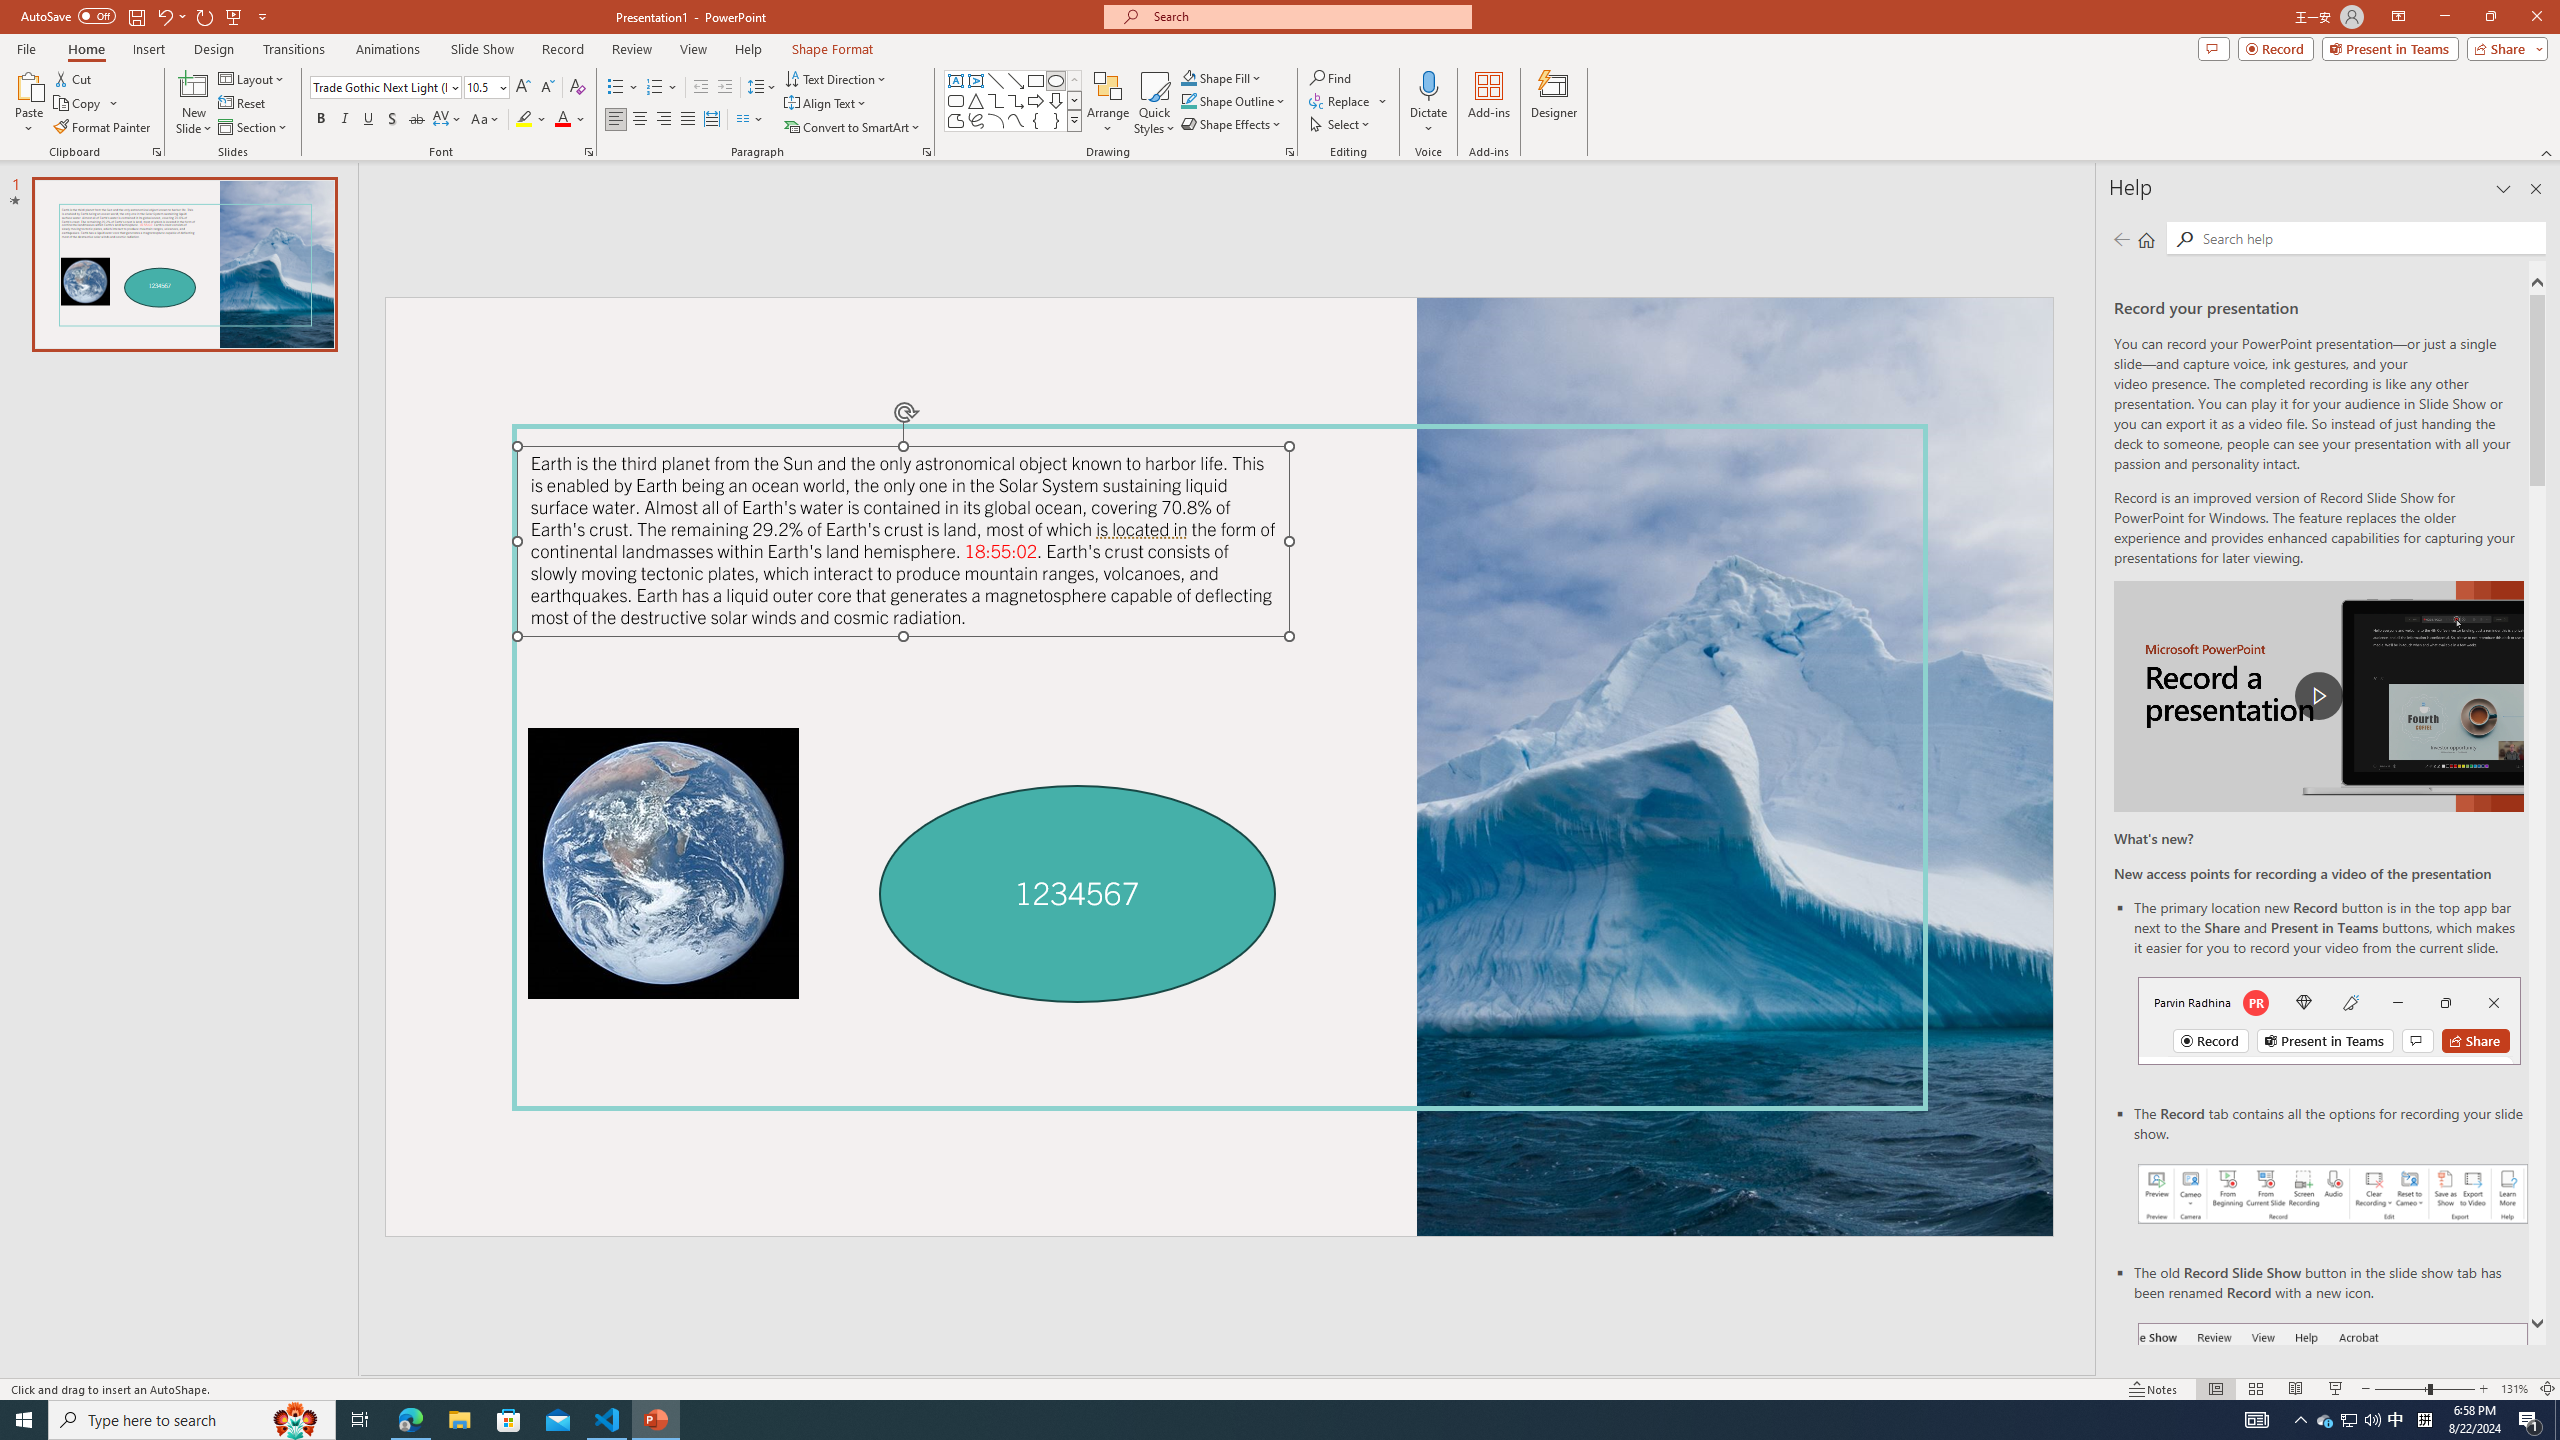  I want to click on Previous page, so click(2122, 239).